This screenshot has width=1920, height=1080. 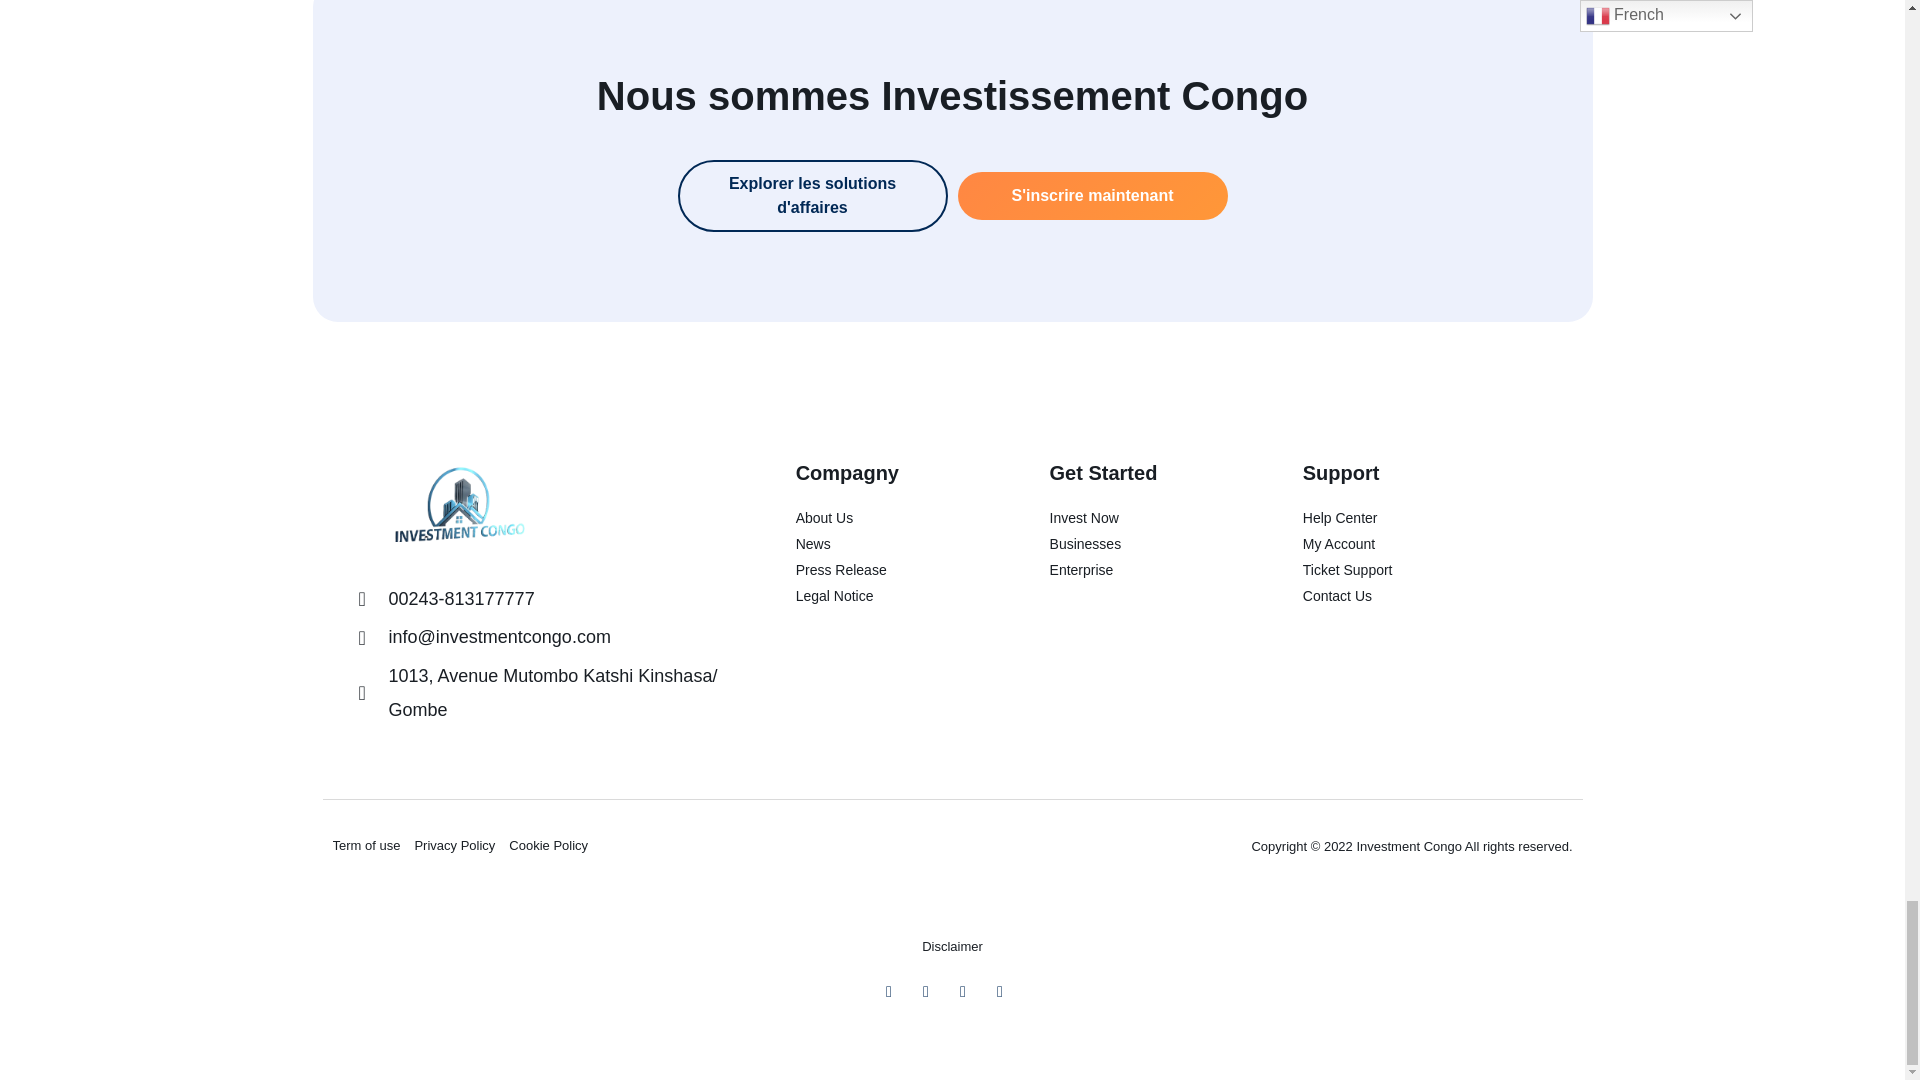 I want to click on Legal Notice, so click(x=886, y=596).